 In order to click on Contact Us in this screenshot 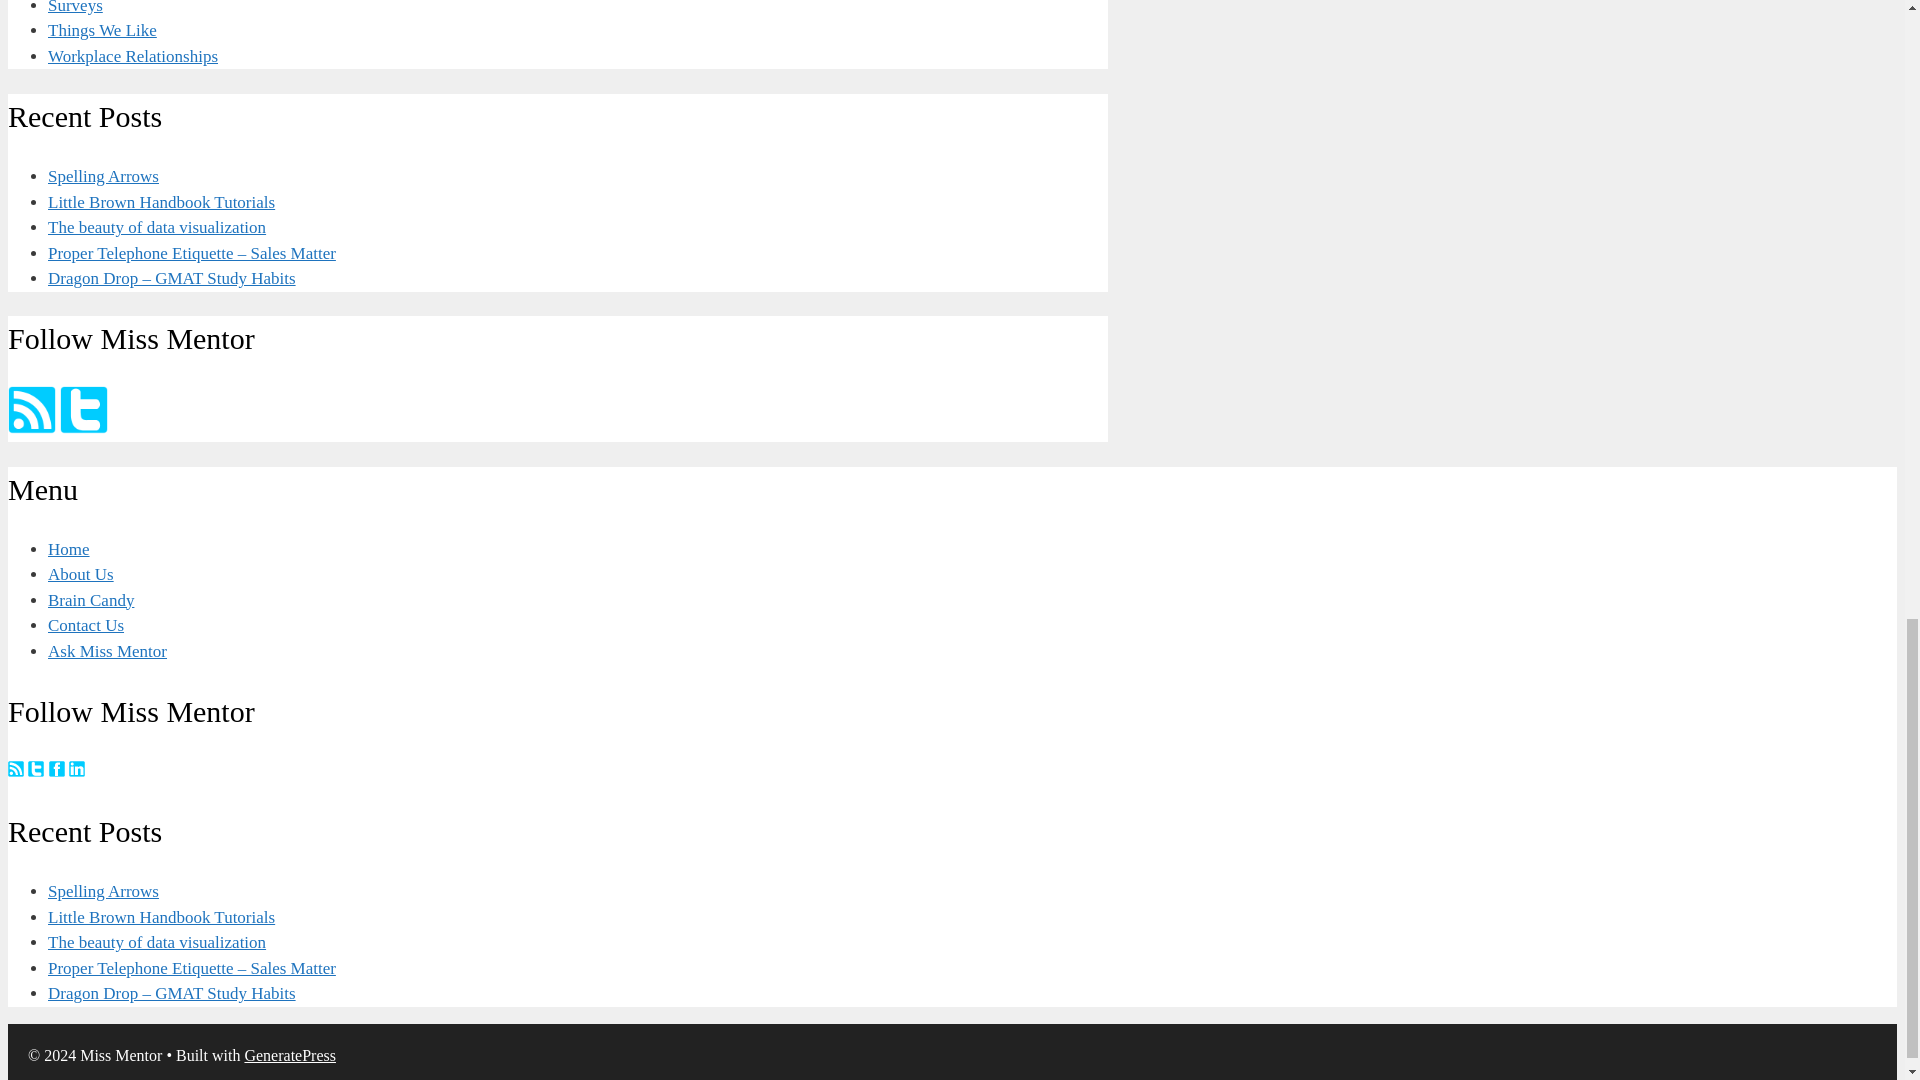, I will do `click(86, 625)`.